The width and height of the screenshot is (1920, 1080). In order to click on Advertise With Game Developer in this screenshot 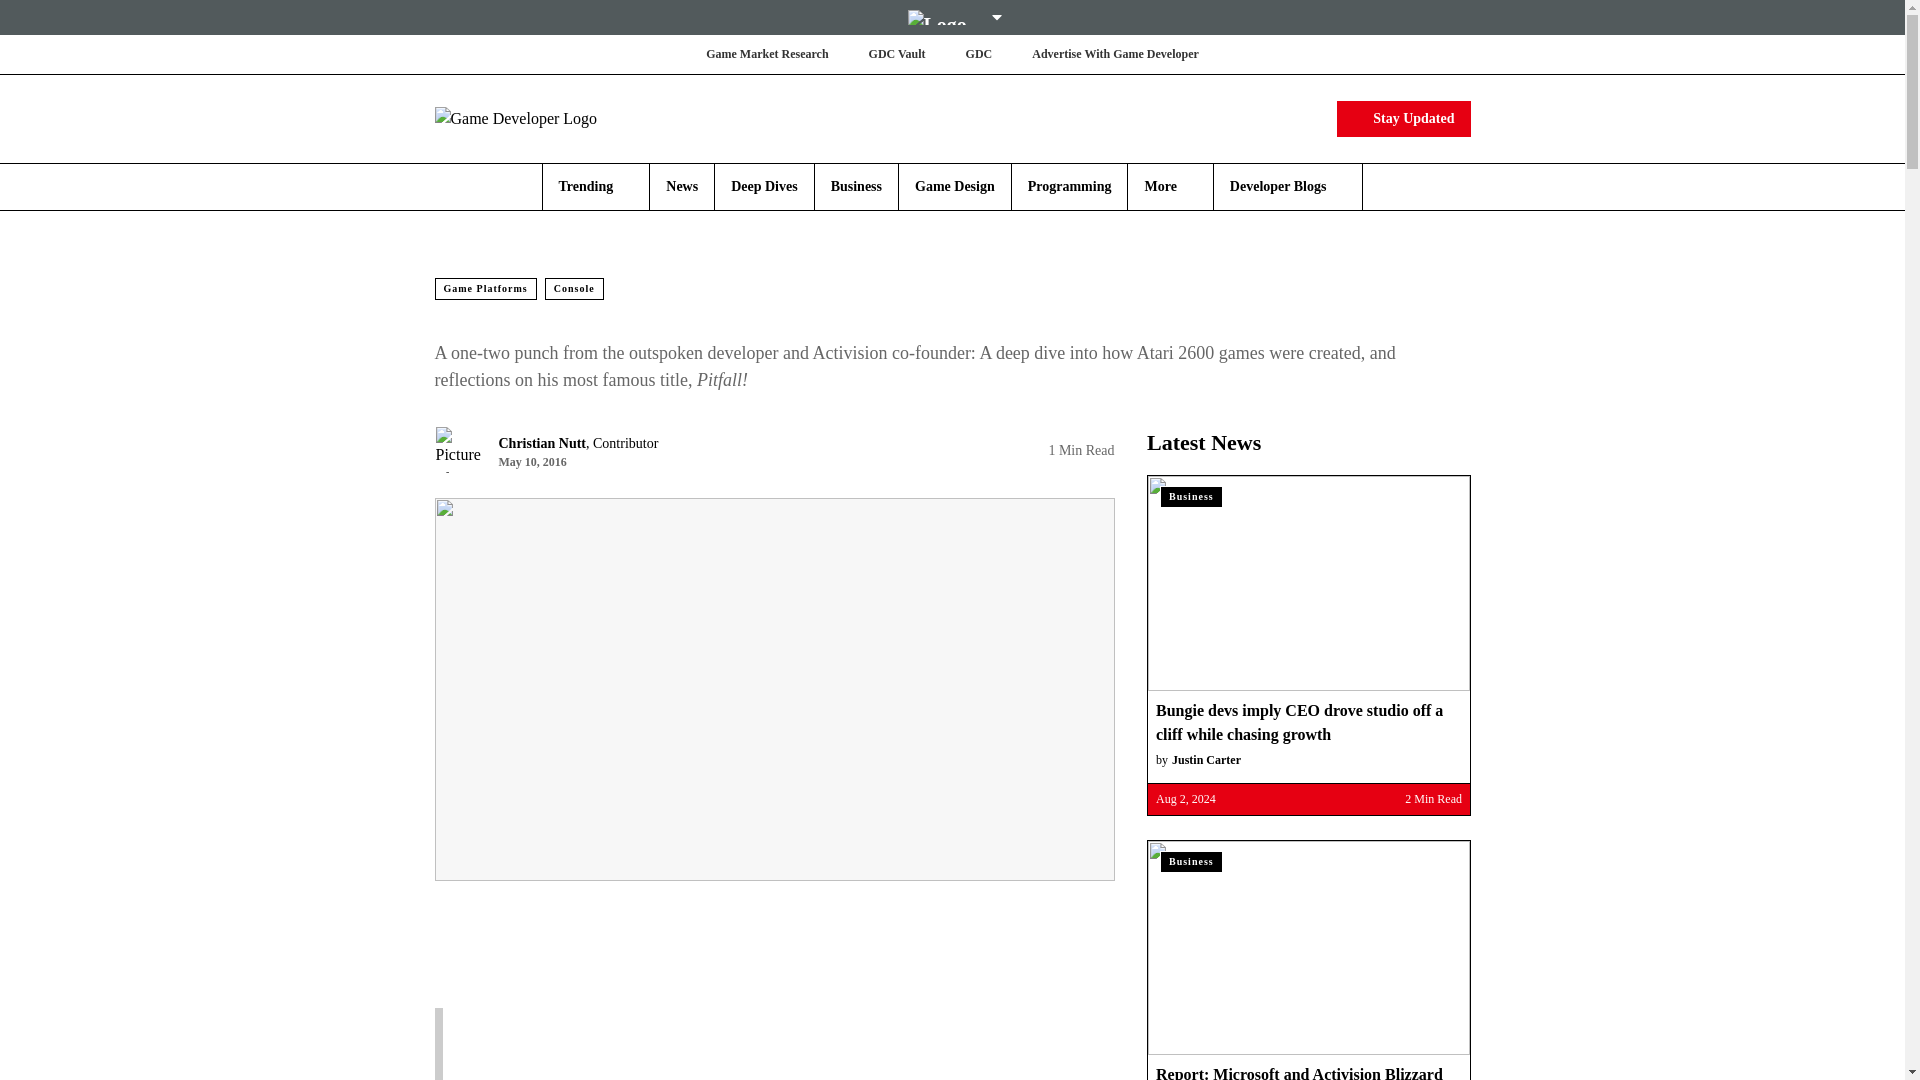, I will do `click(1115, 54)`.